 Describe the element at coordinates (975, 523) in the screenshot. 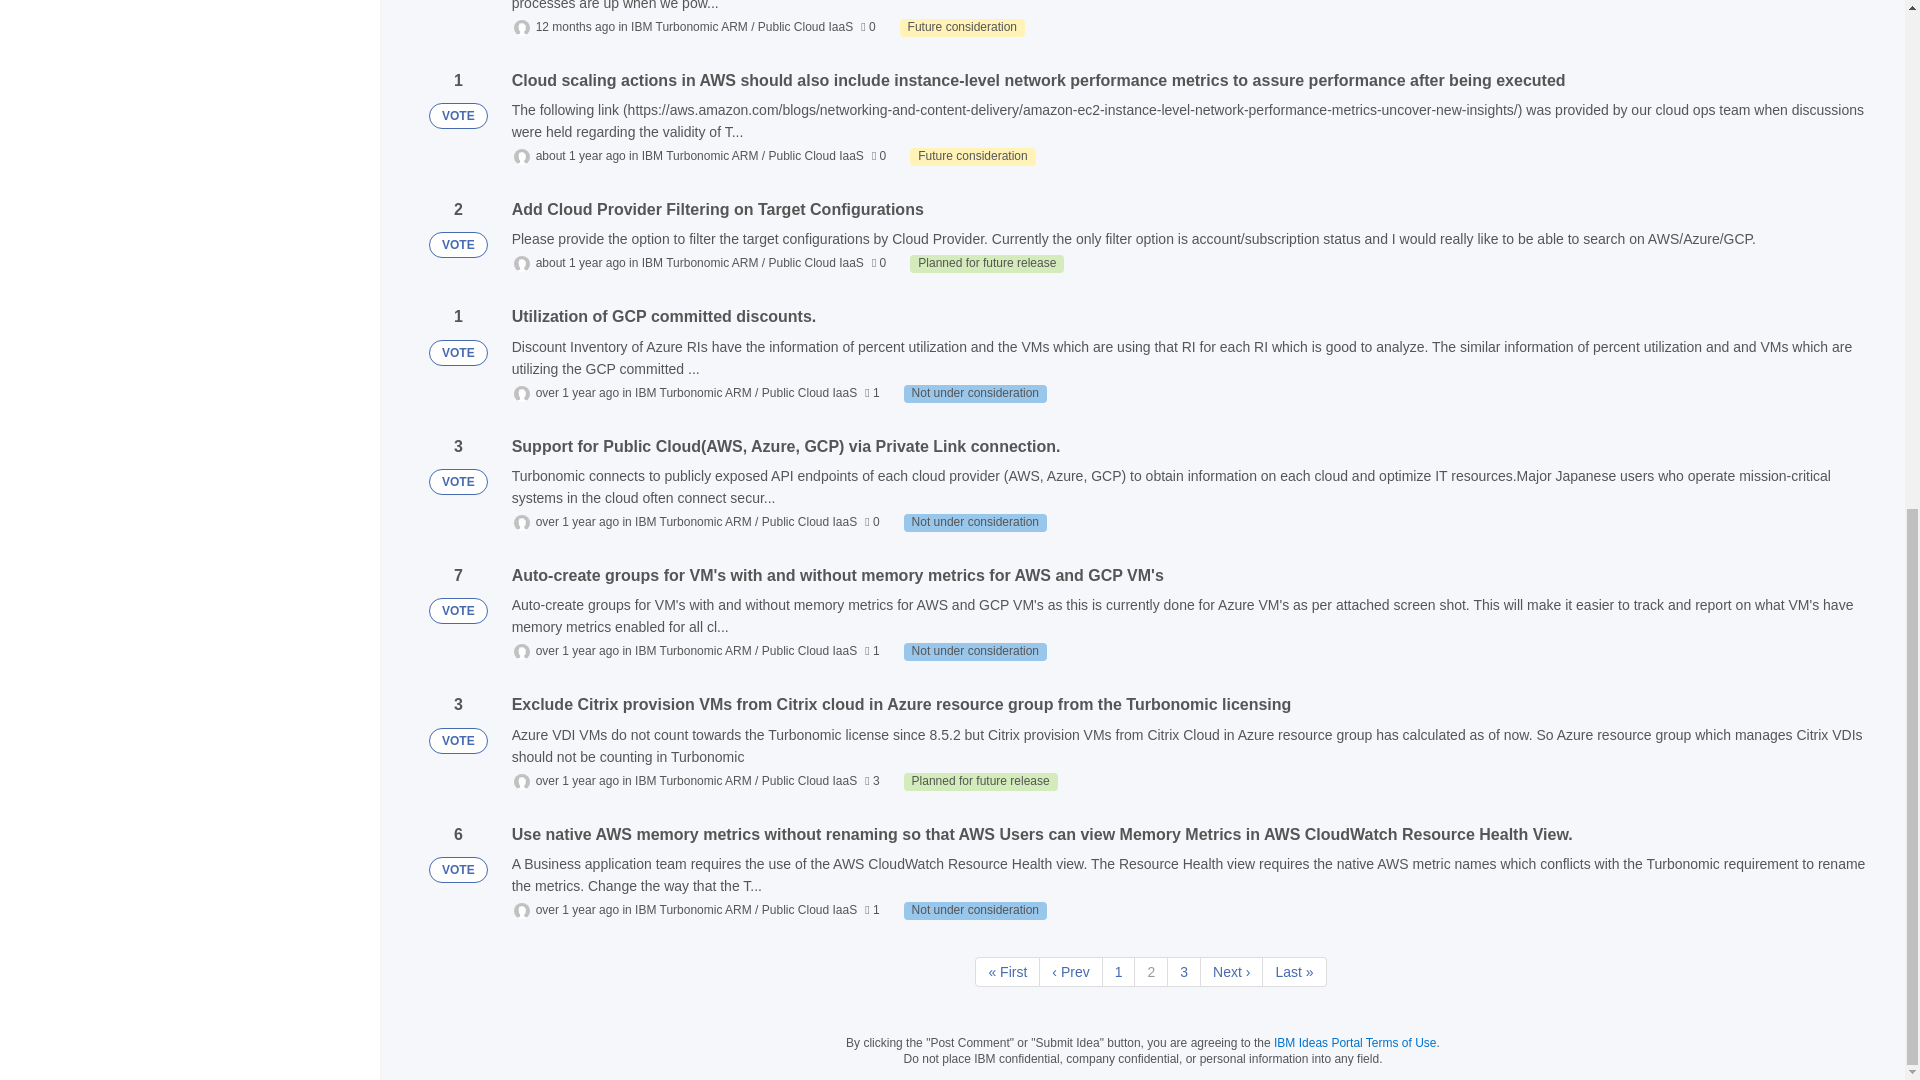

I see `Not under consideration` at that location.